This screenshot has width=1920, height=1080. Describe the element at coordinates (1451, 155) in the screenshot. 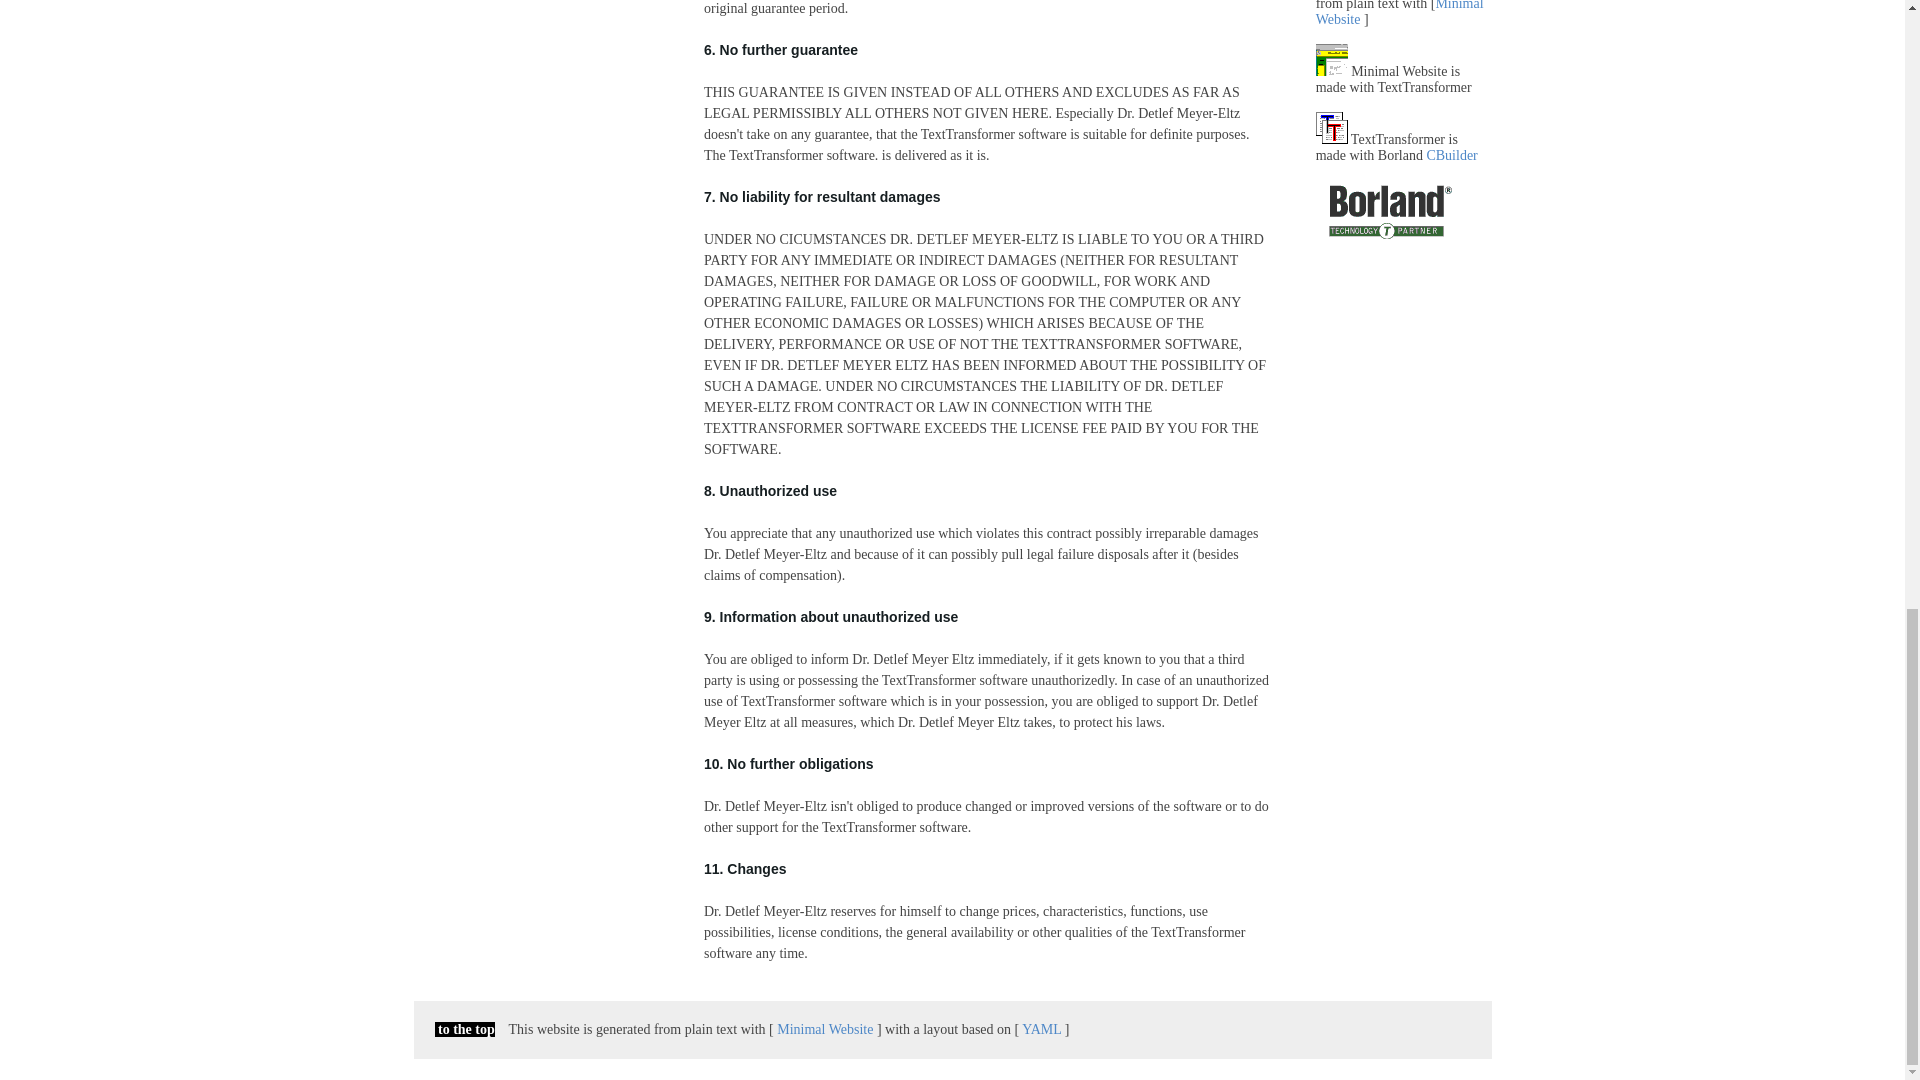

I see `CBuilder` at that location.